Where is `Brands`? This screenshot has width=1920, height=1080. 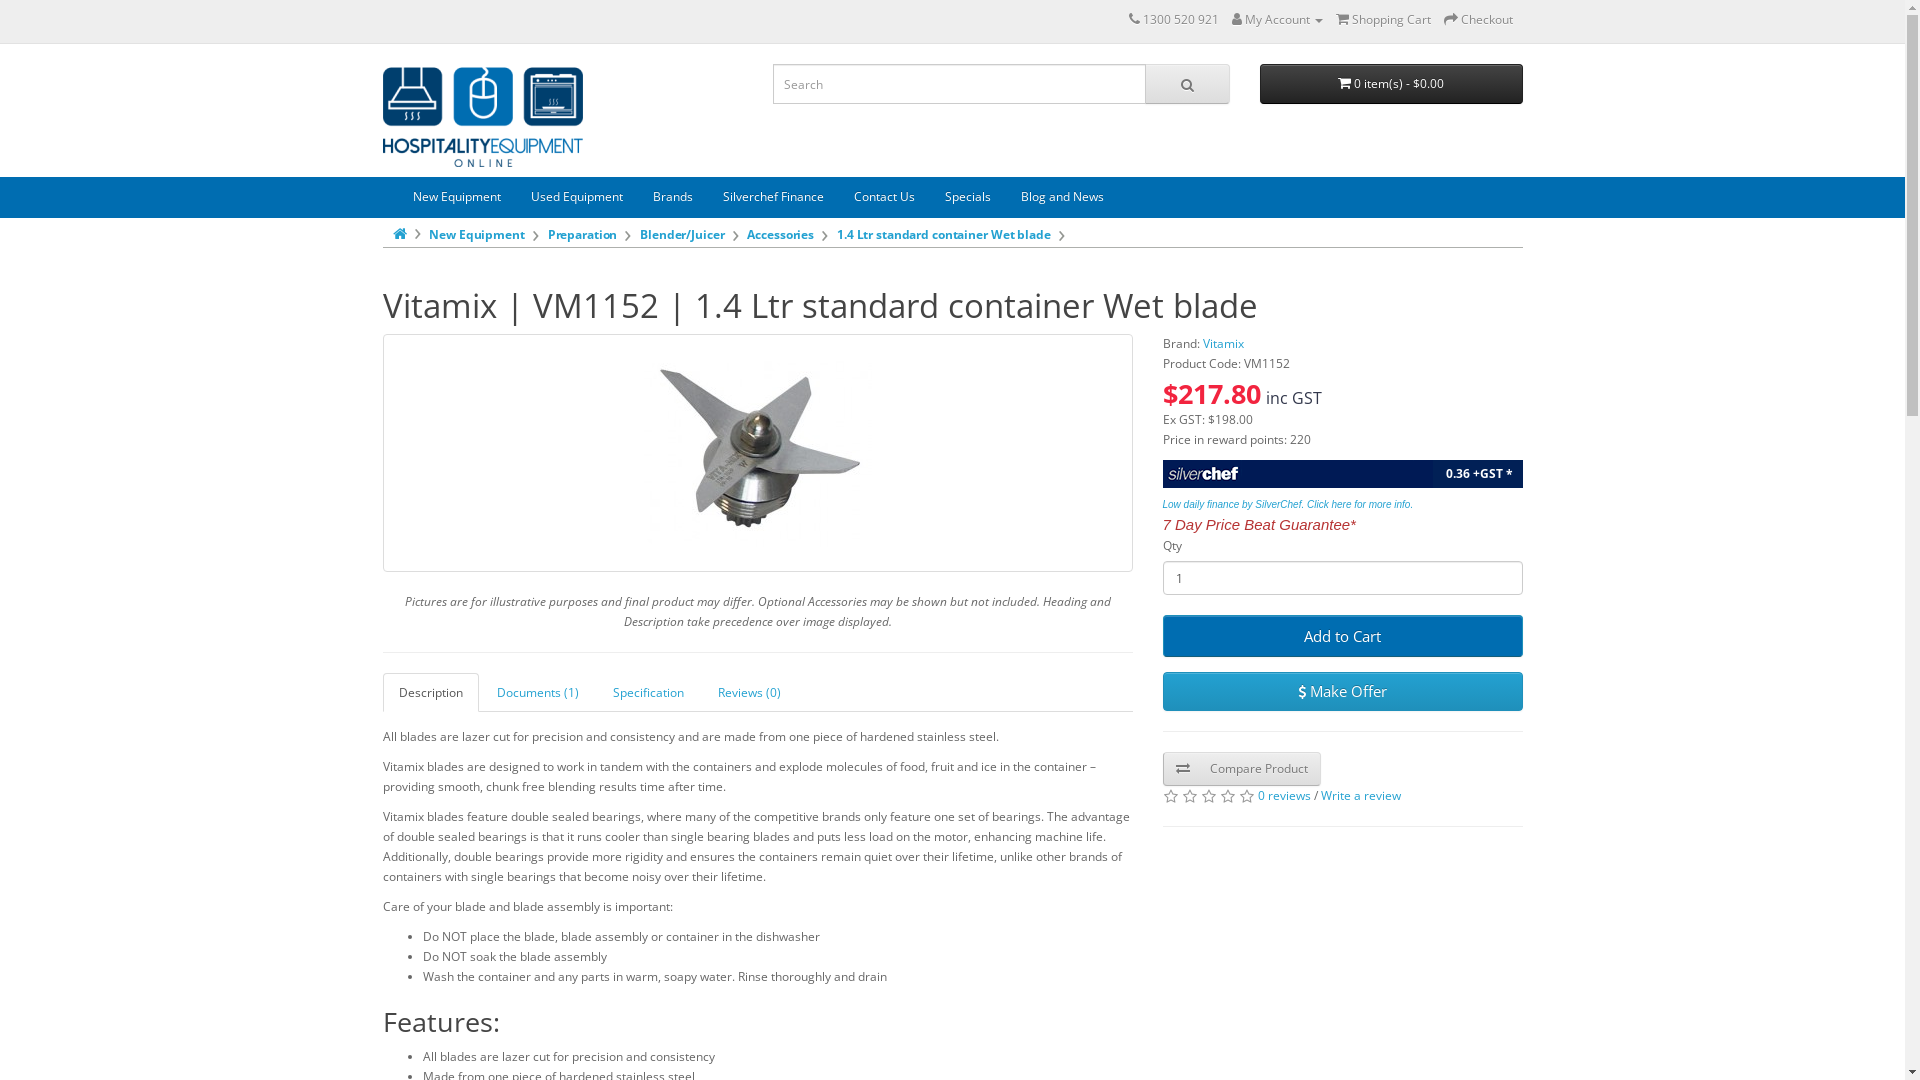 Brands is located at coordinates (673, 197).